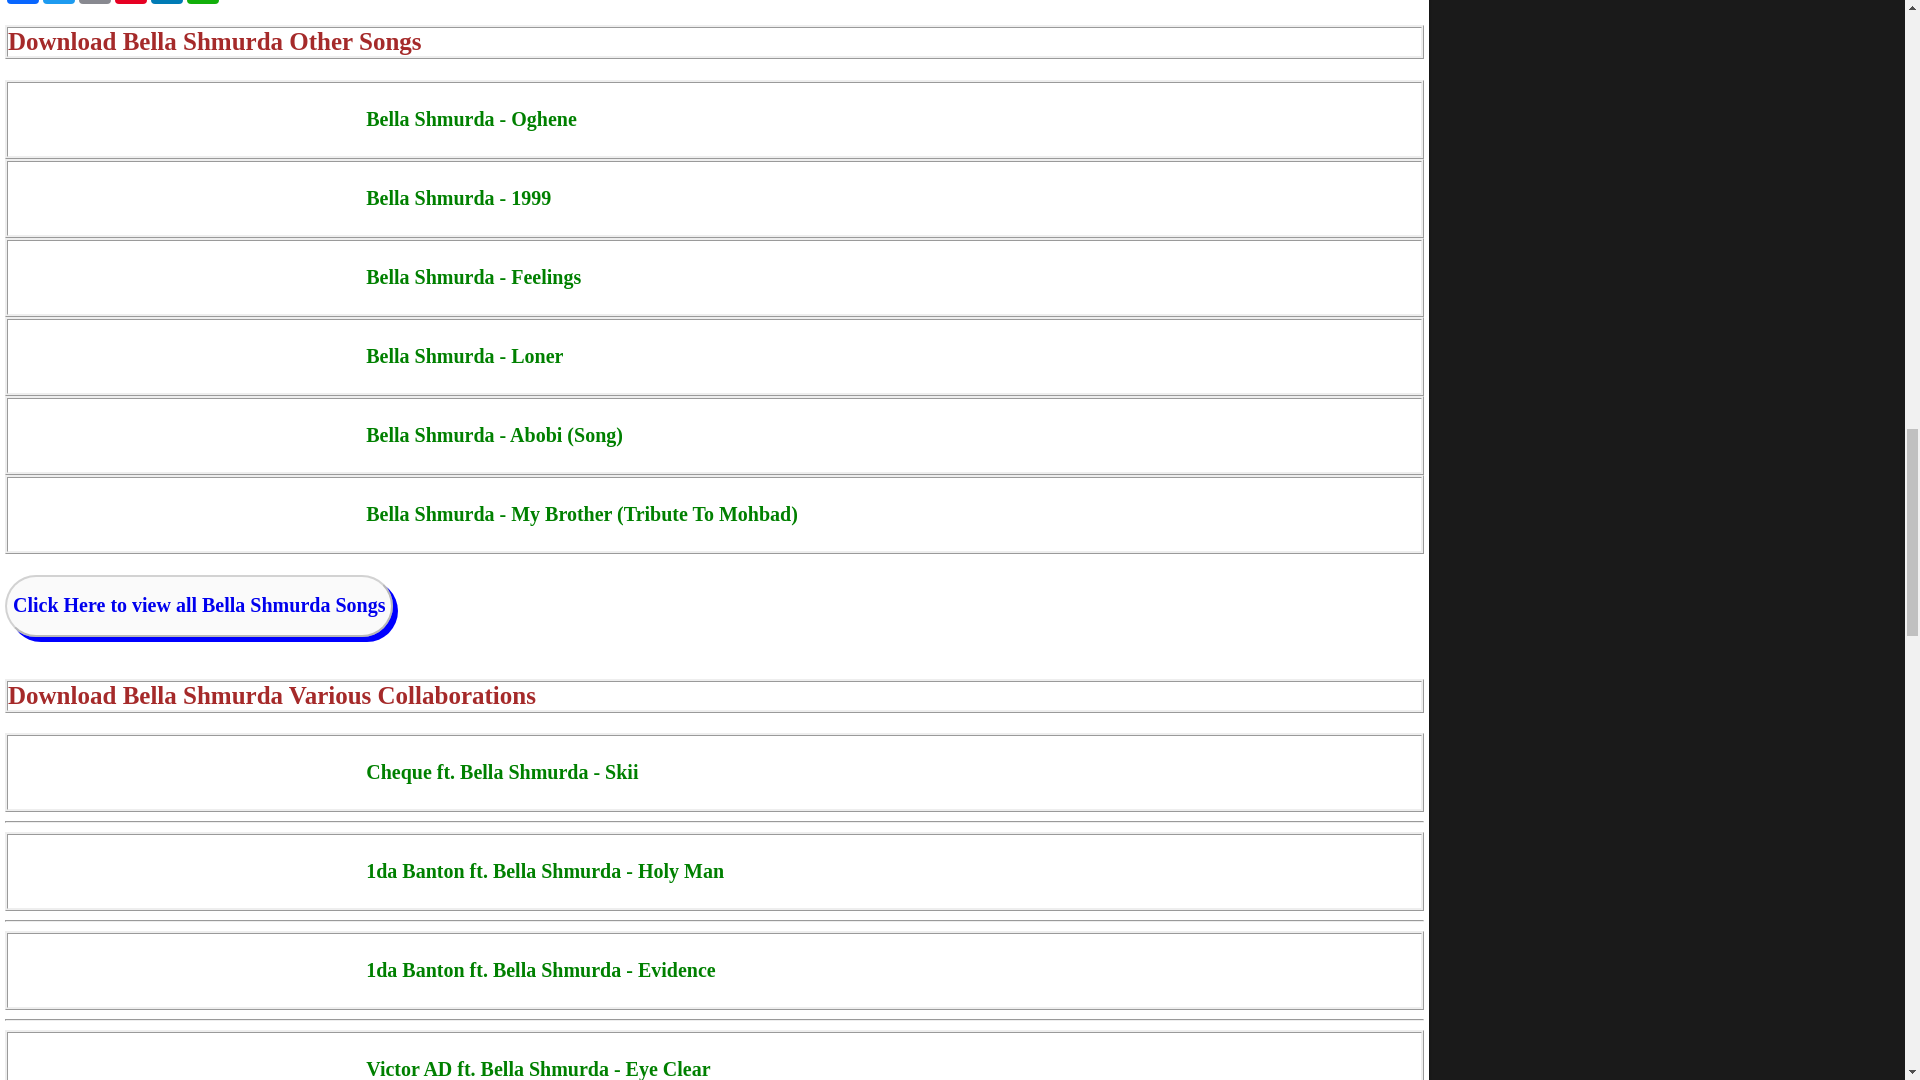 The width and height of the screenshot is (1920, 1080). What do you see at coordinates (199, 604) in the screenshot?
I see `Click Here to view all Bella Shmurda Songs` at bounding box center [199, 604].